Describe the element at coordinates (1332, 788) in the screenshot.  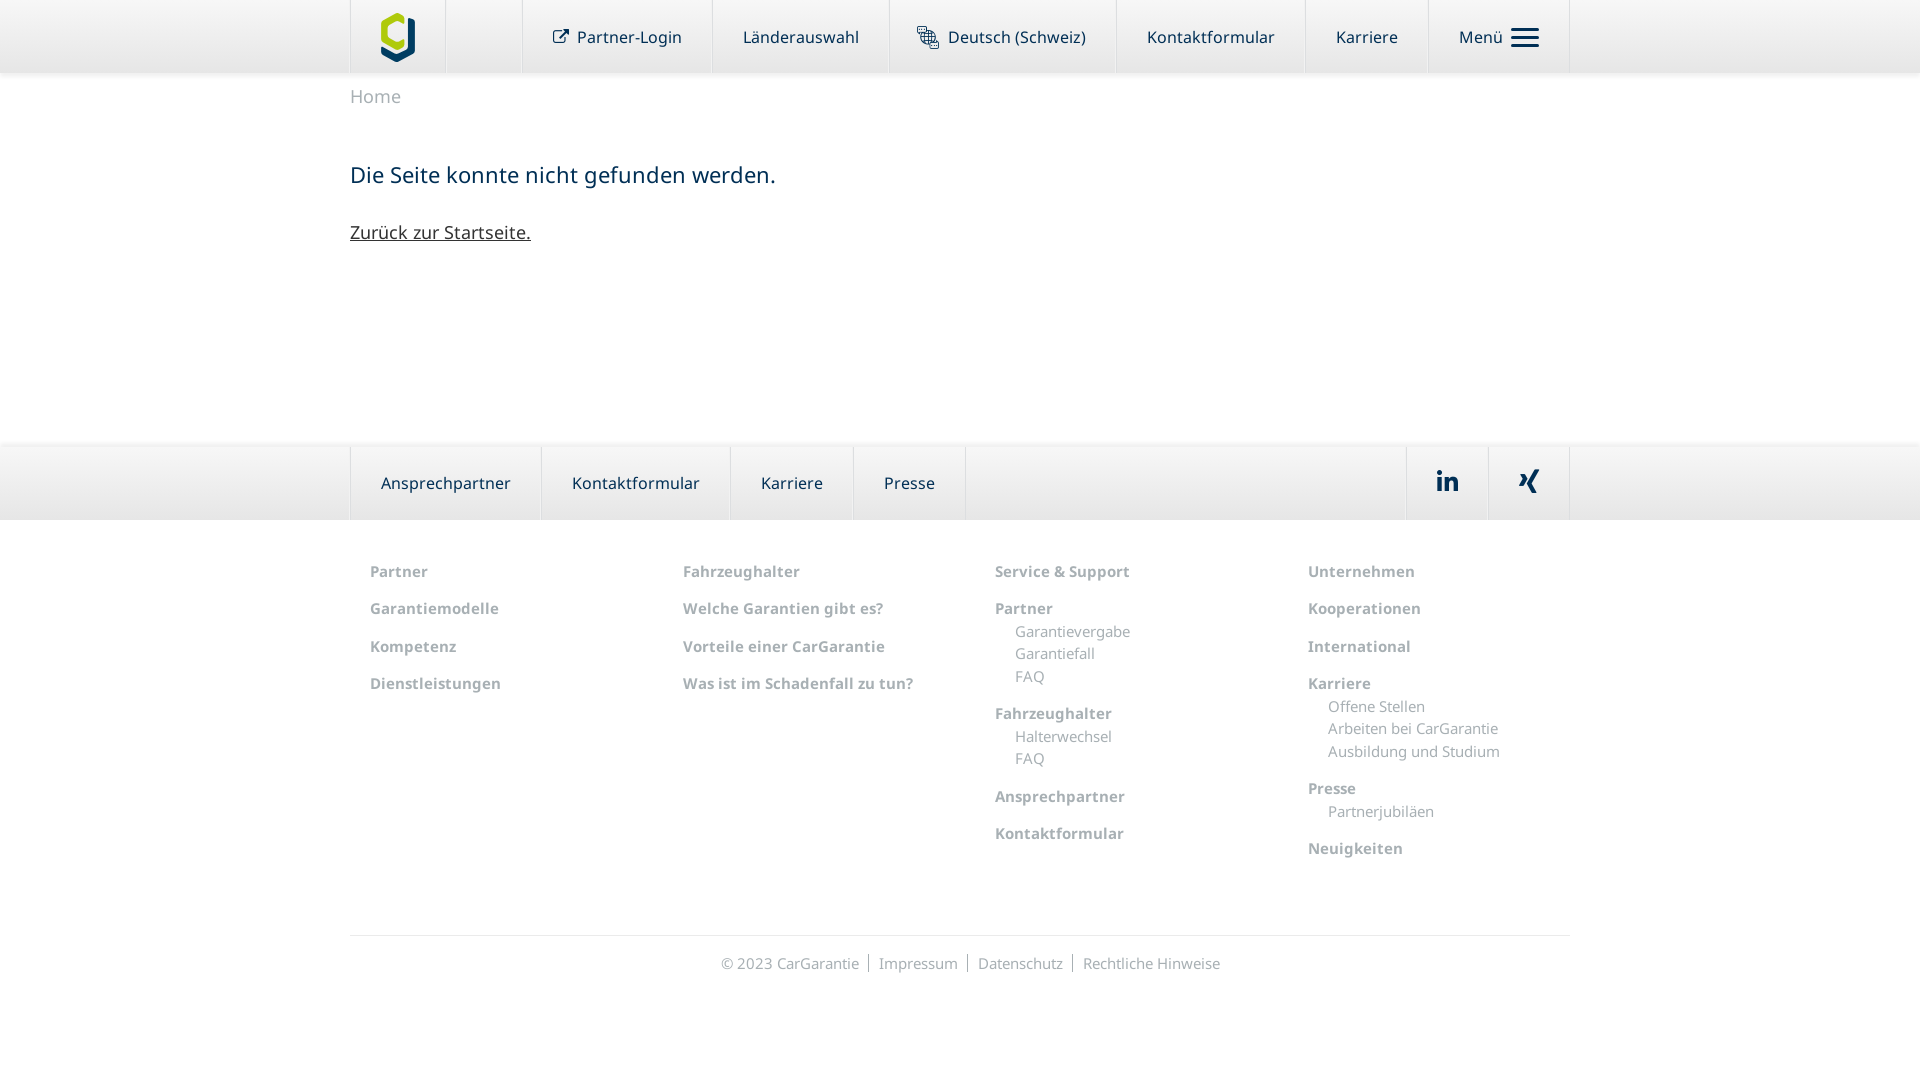
I see `Presse` at that location.